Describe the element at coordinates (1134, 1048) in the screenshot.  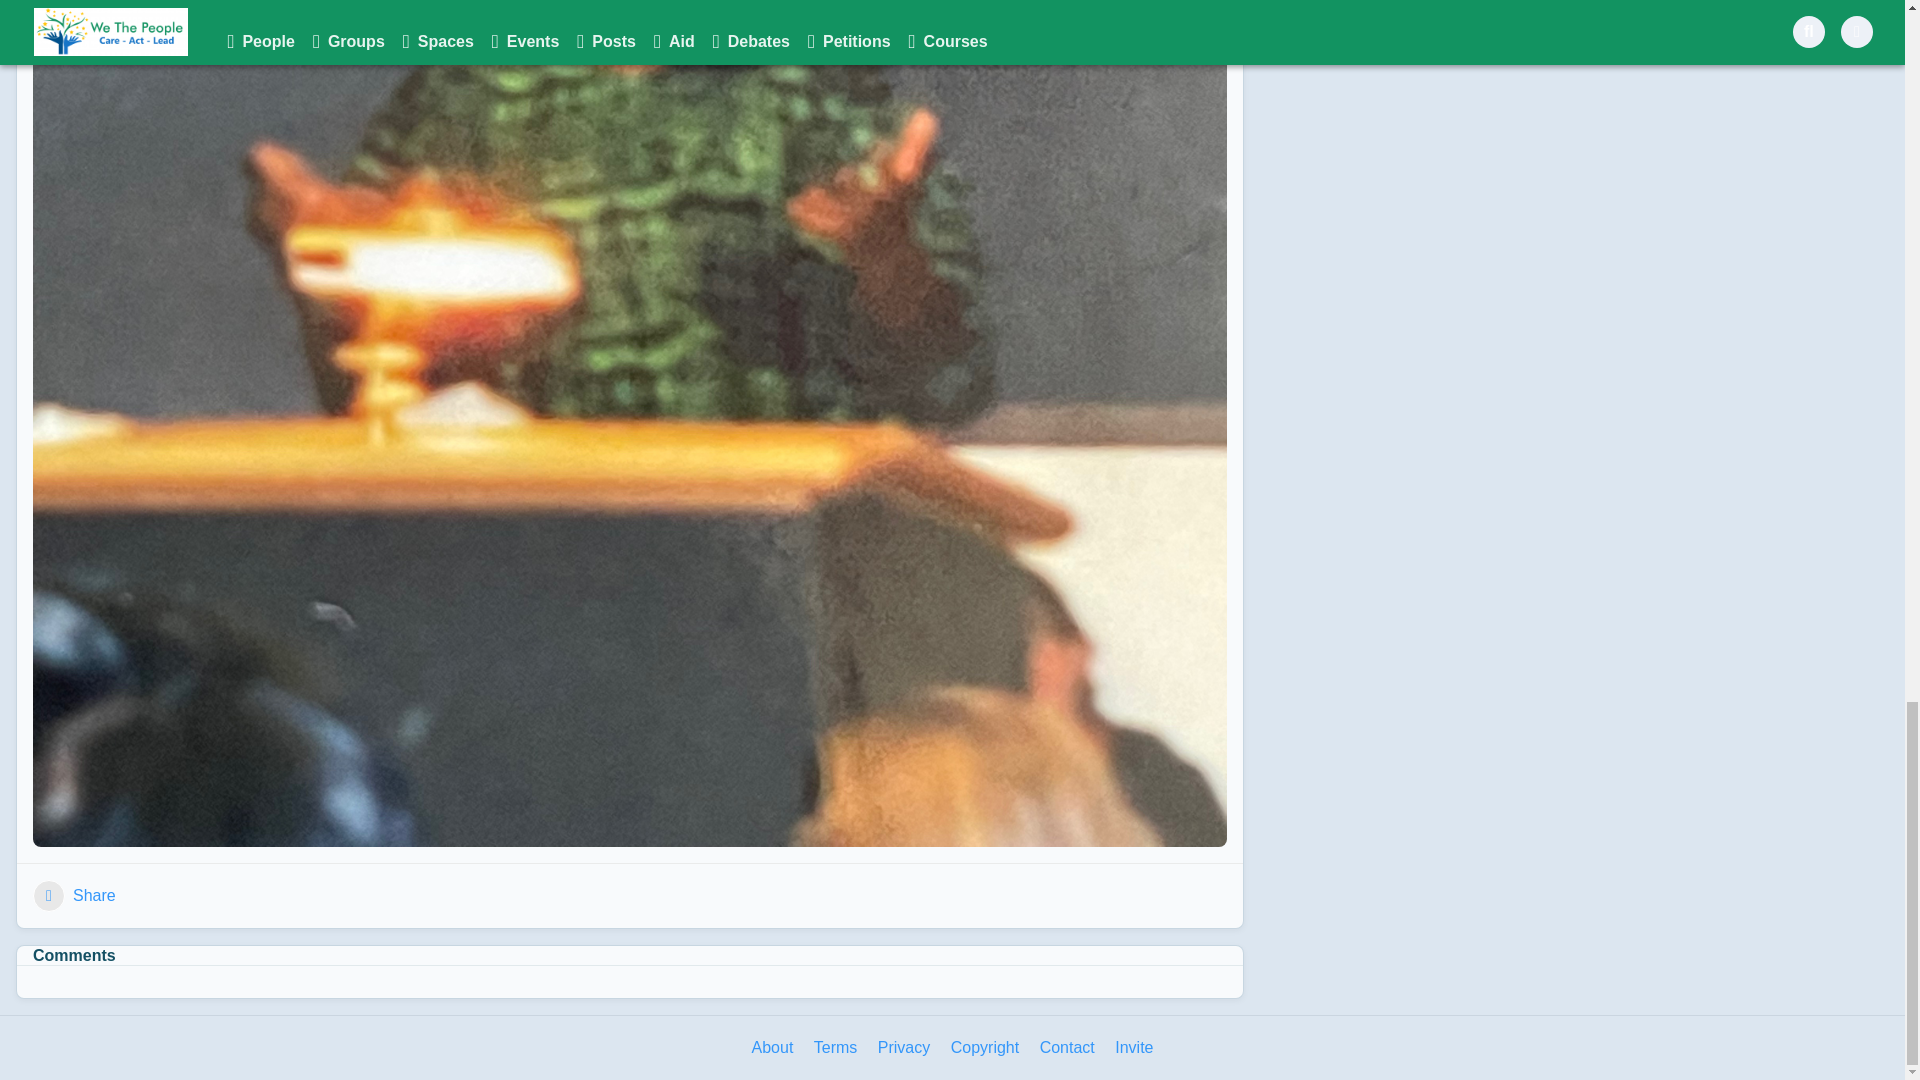
I see `Invite` at that location.